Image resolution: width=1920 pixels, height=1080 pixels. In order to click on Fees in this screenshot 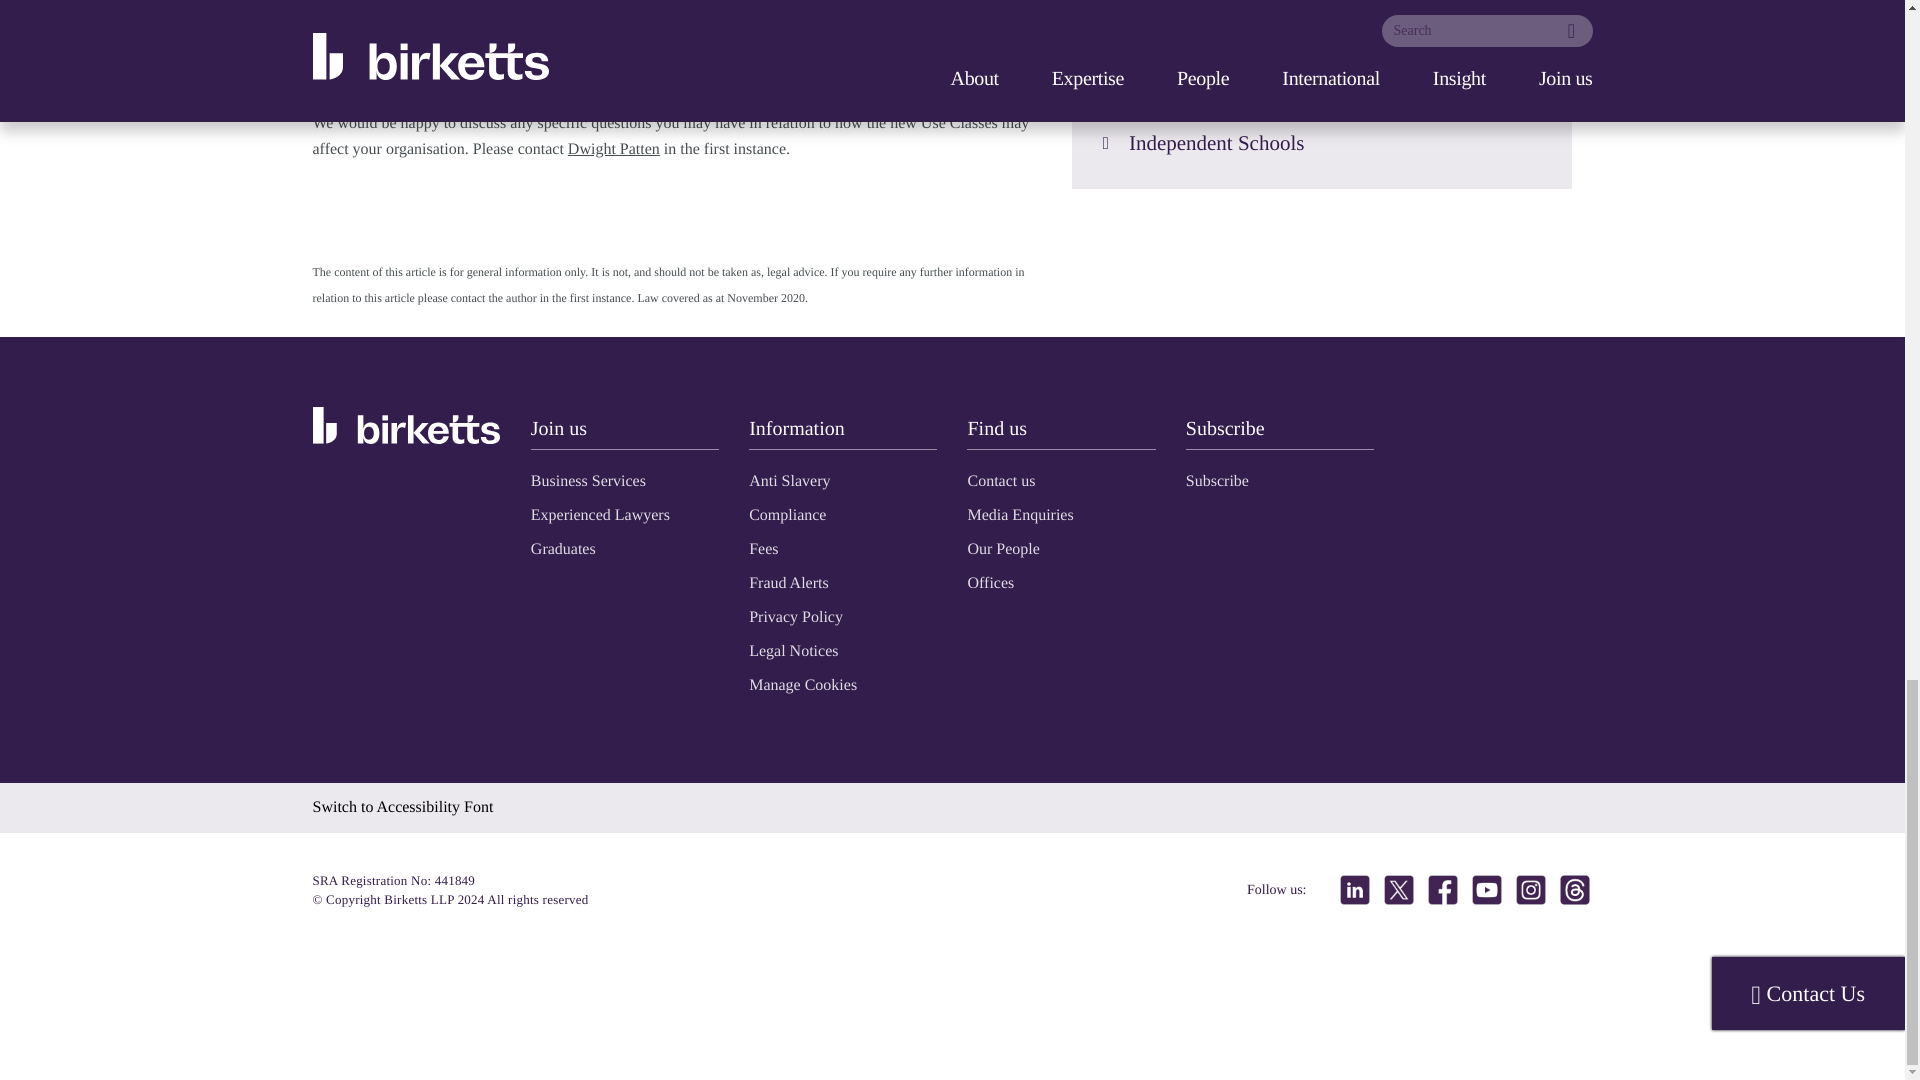, I will do `click(762, 548)`.